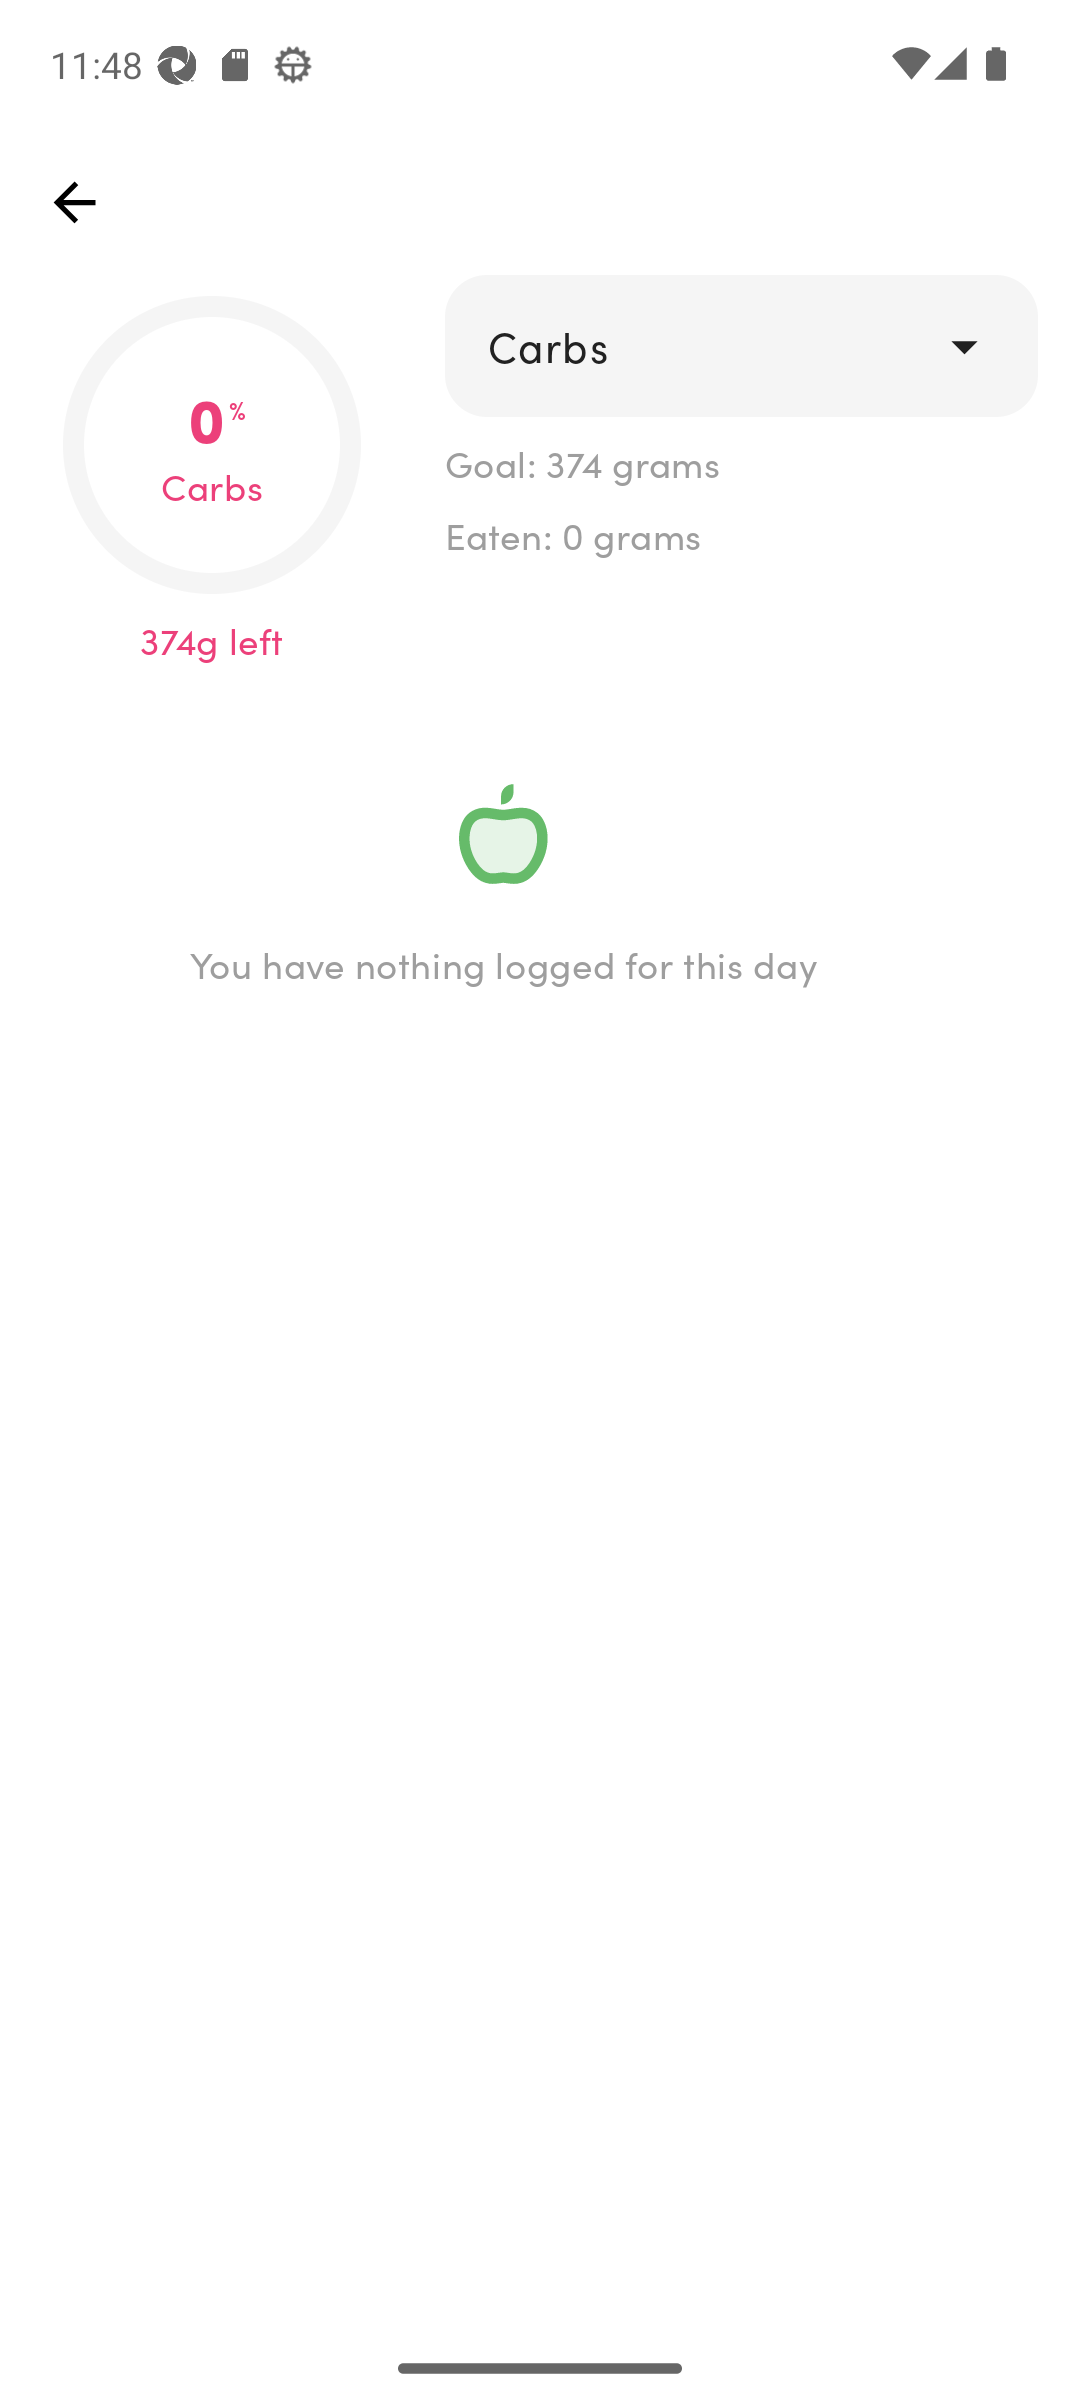 This screenshot has width=1080, height=2400. What do you see at coordinates (740, 346) in the screenshot?
I see `drop_down Carbs` at bounding box center [740, 346].